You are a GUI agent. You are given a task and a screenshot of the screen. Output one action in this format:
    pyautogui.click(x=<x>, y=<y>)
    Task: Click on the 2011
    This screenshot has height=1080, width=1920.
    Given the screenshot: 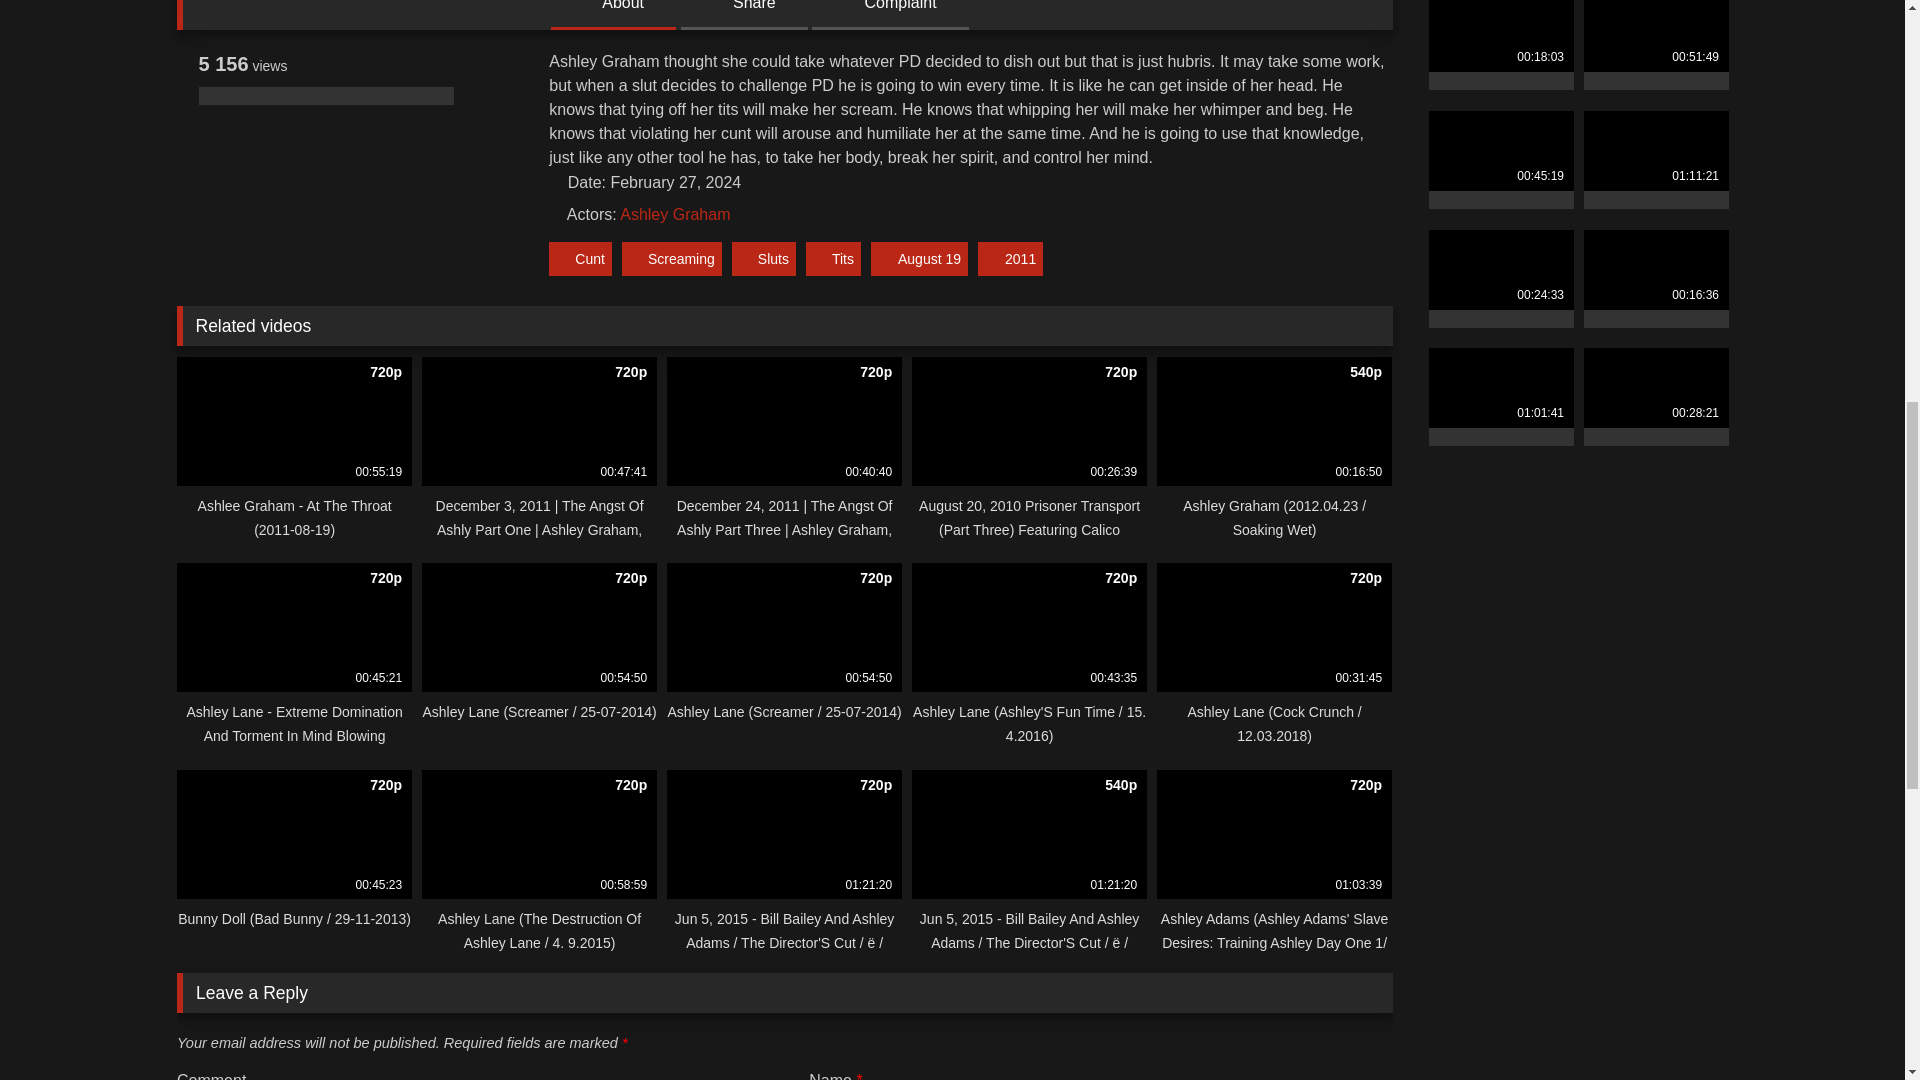 What is the action you would take?
    pyautogui.click(x=1010, y=258)
    